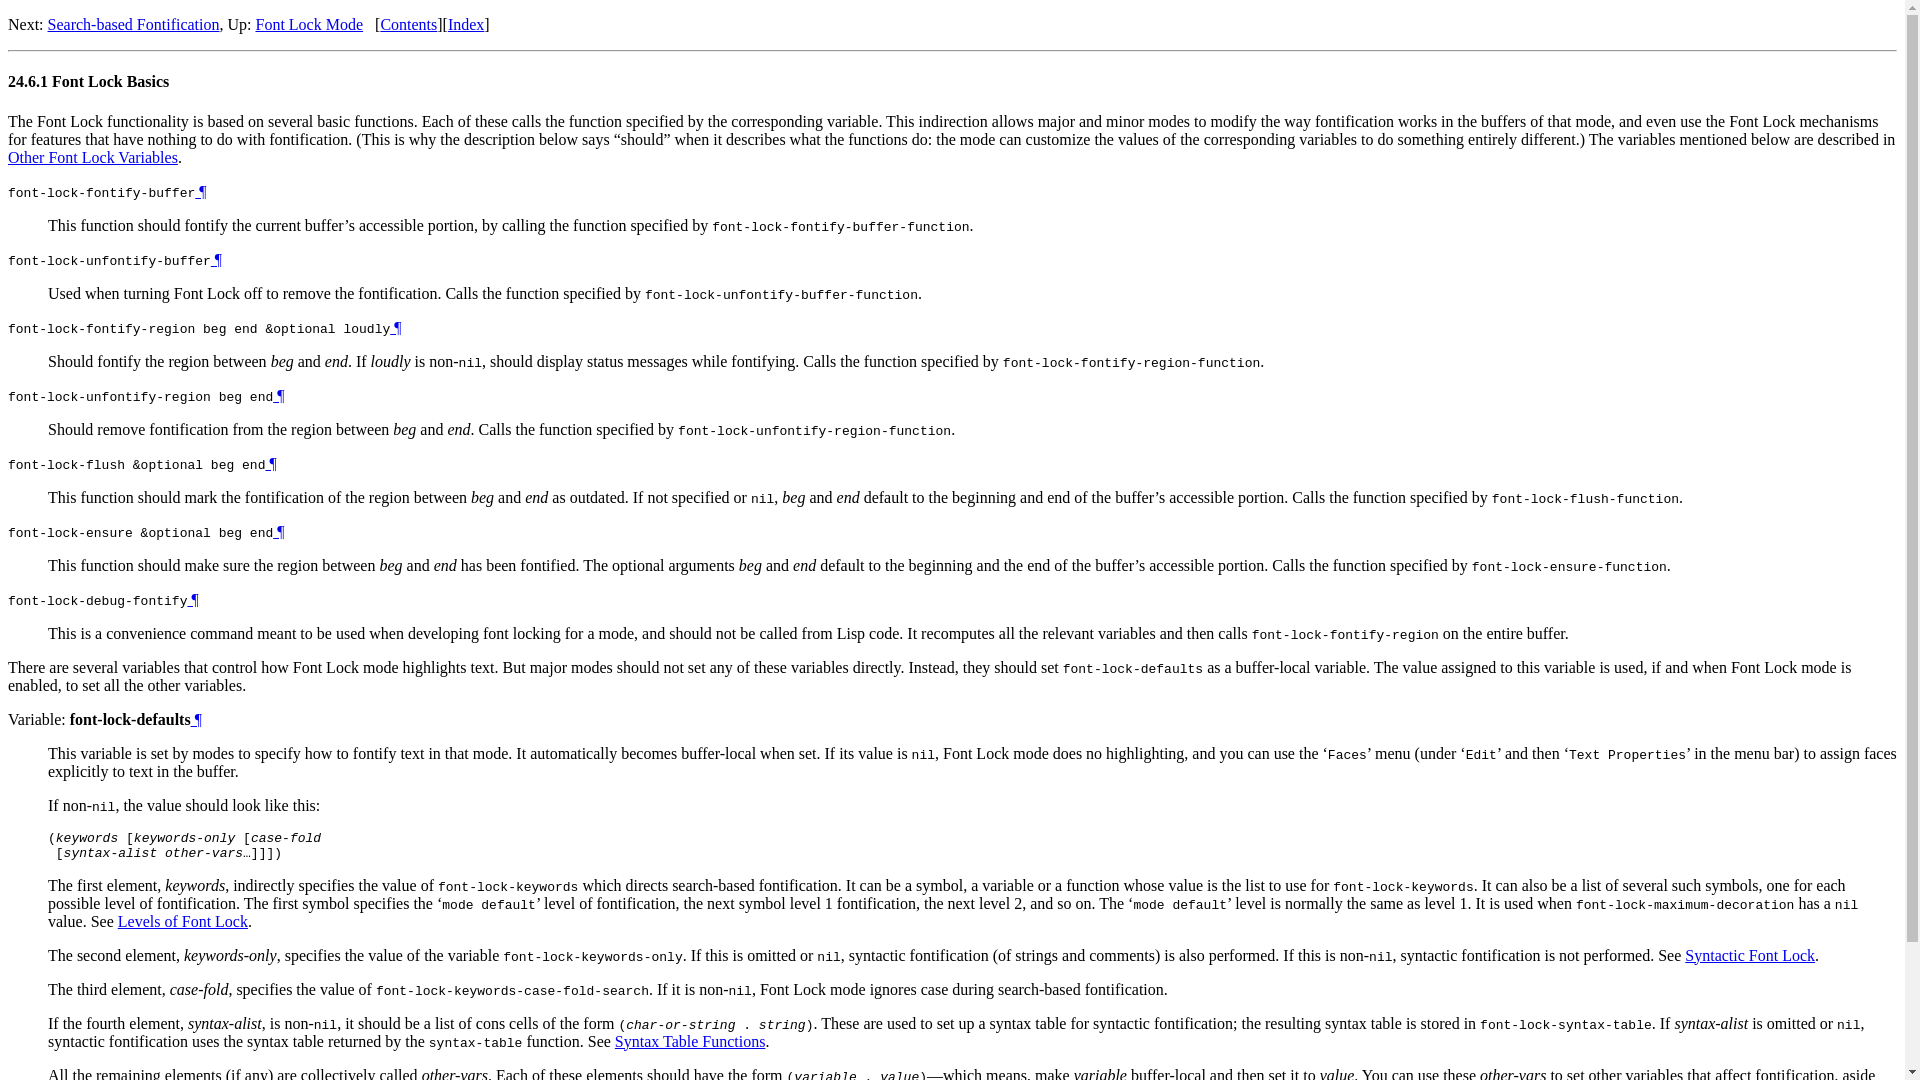 Image resolution: width=1920 pixels, height=1080 pixels. I want to click on Index, so click(465, 24).